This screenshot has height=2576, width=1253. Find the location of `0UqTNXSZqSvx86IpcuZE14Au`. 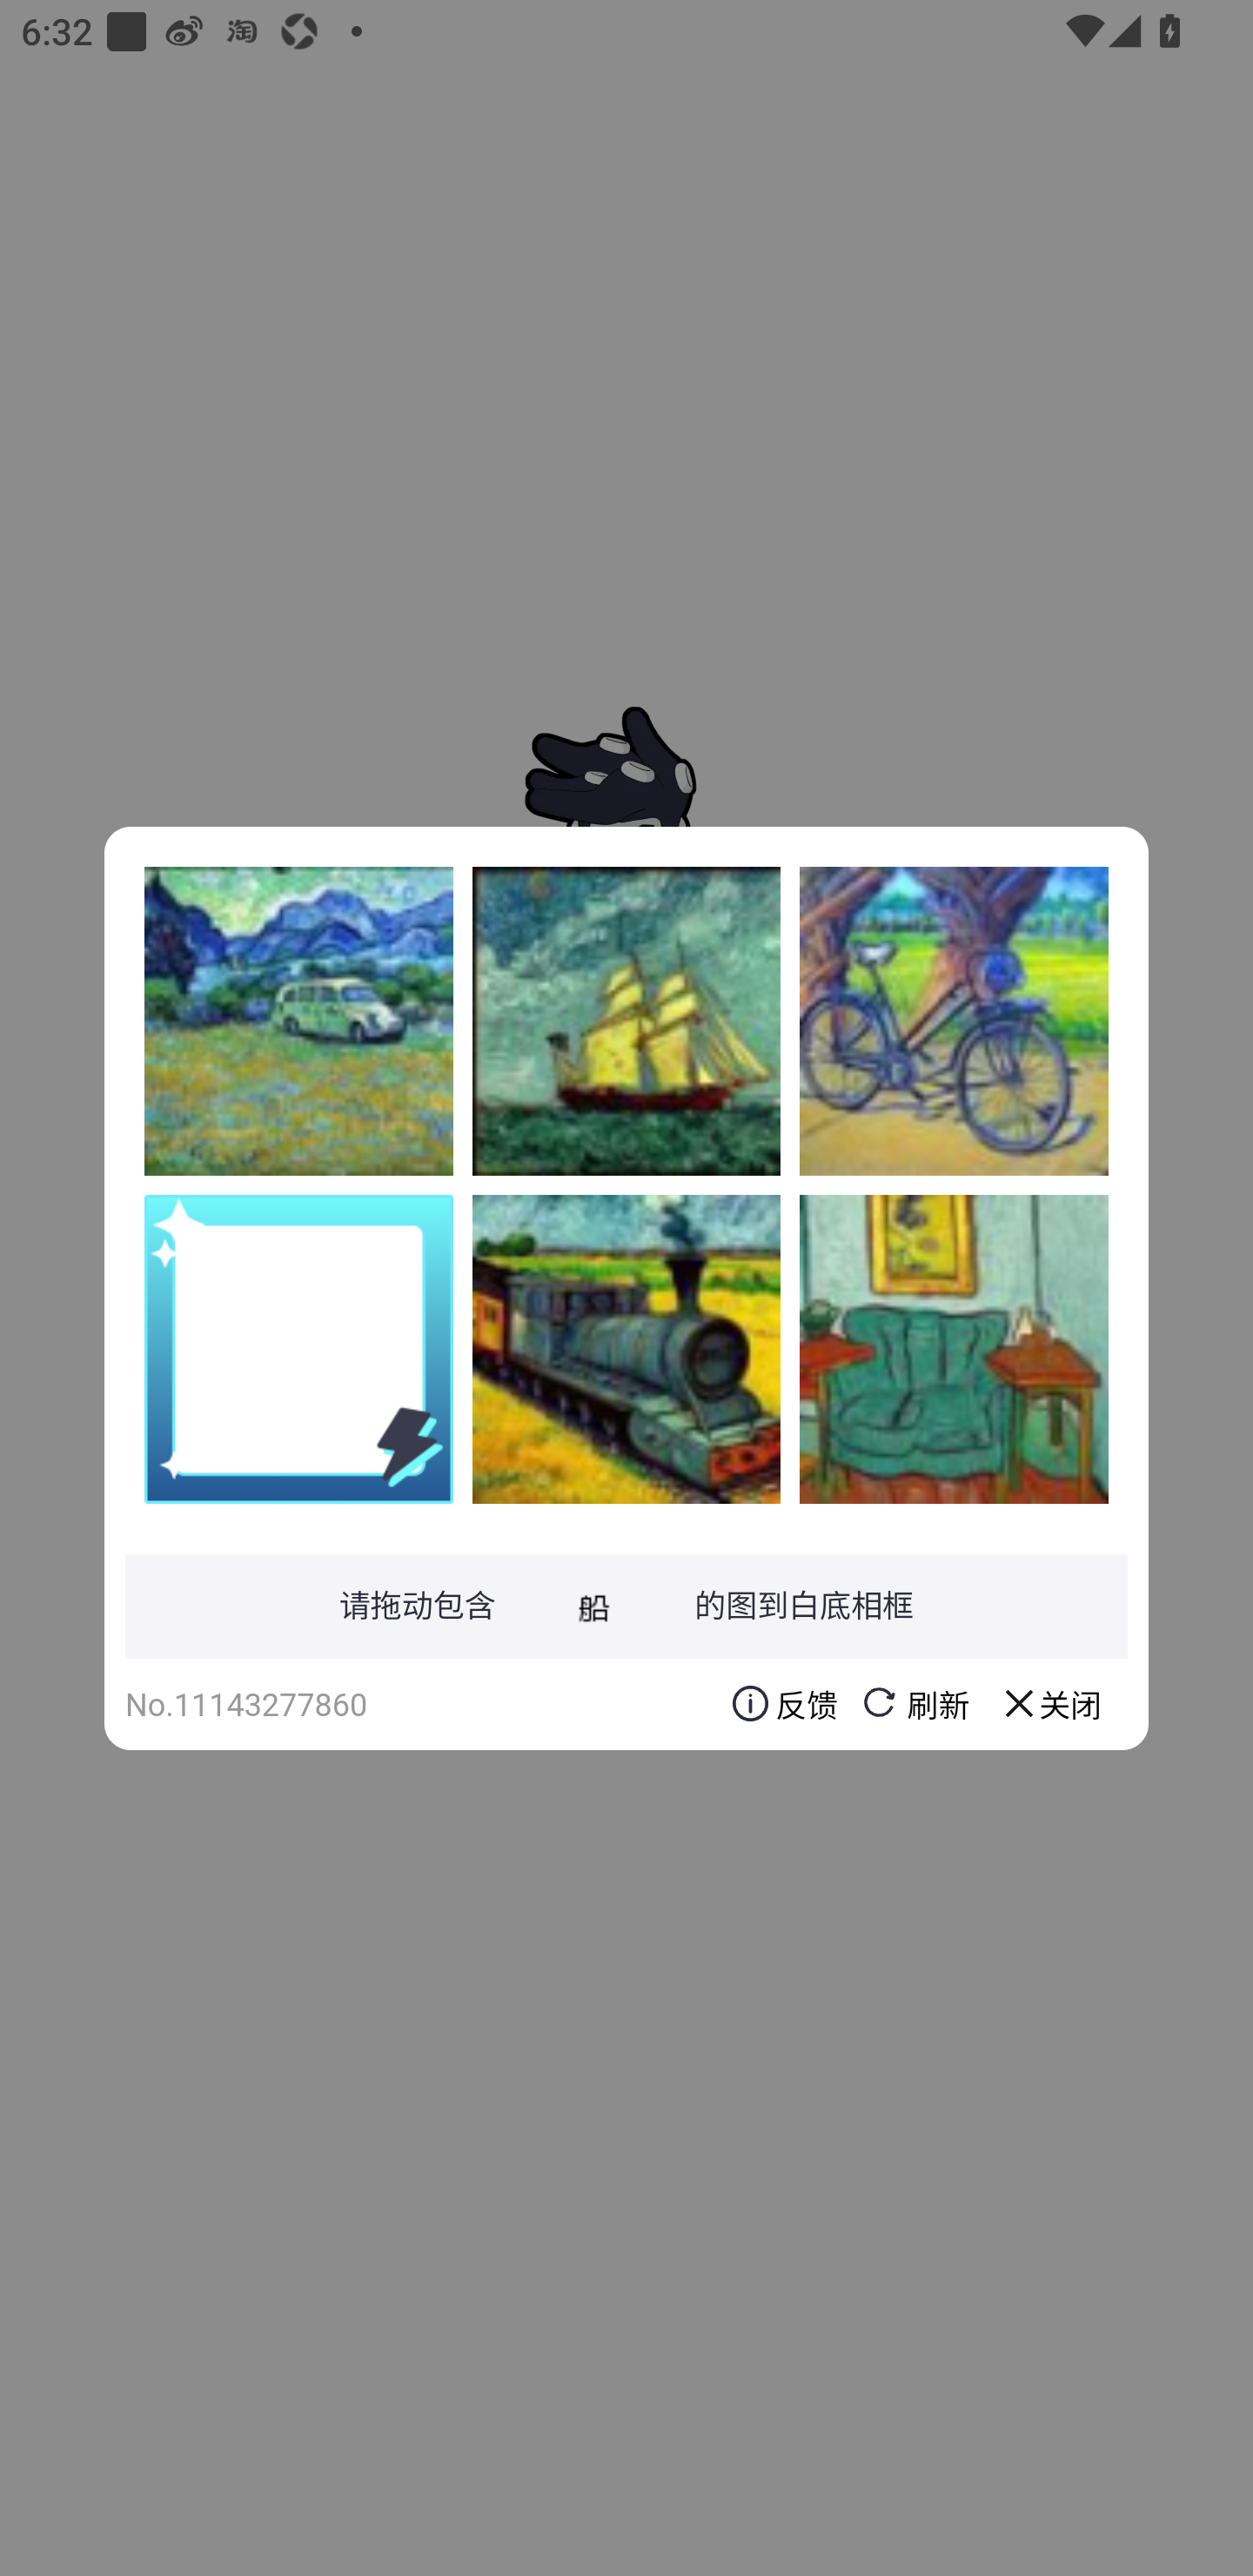

0UqTNXSZqSvx86IpcuZE14Au is located at coordinates (298, 1021).